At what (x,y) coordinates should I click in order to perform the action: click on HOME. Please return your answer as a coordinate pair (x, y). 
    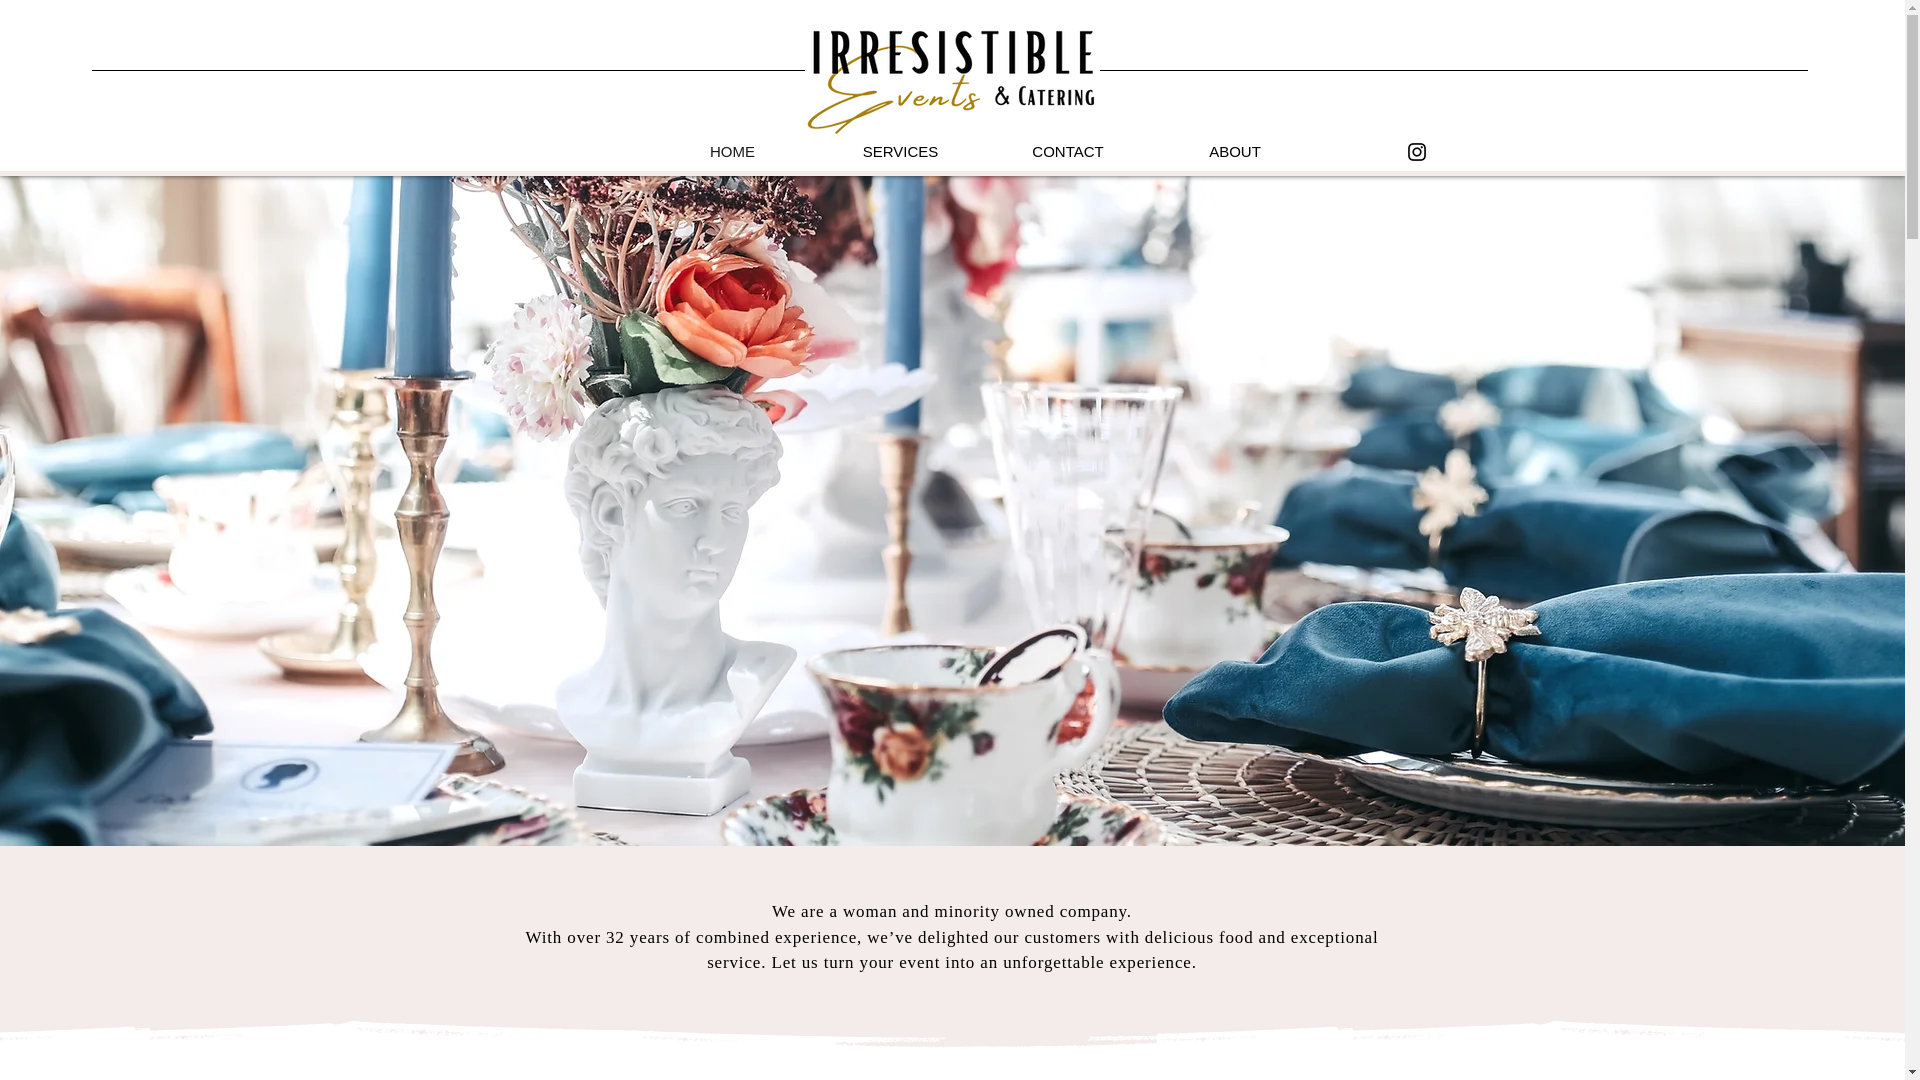
    Looking at the image, I should click on (732, 152).